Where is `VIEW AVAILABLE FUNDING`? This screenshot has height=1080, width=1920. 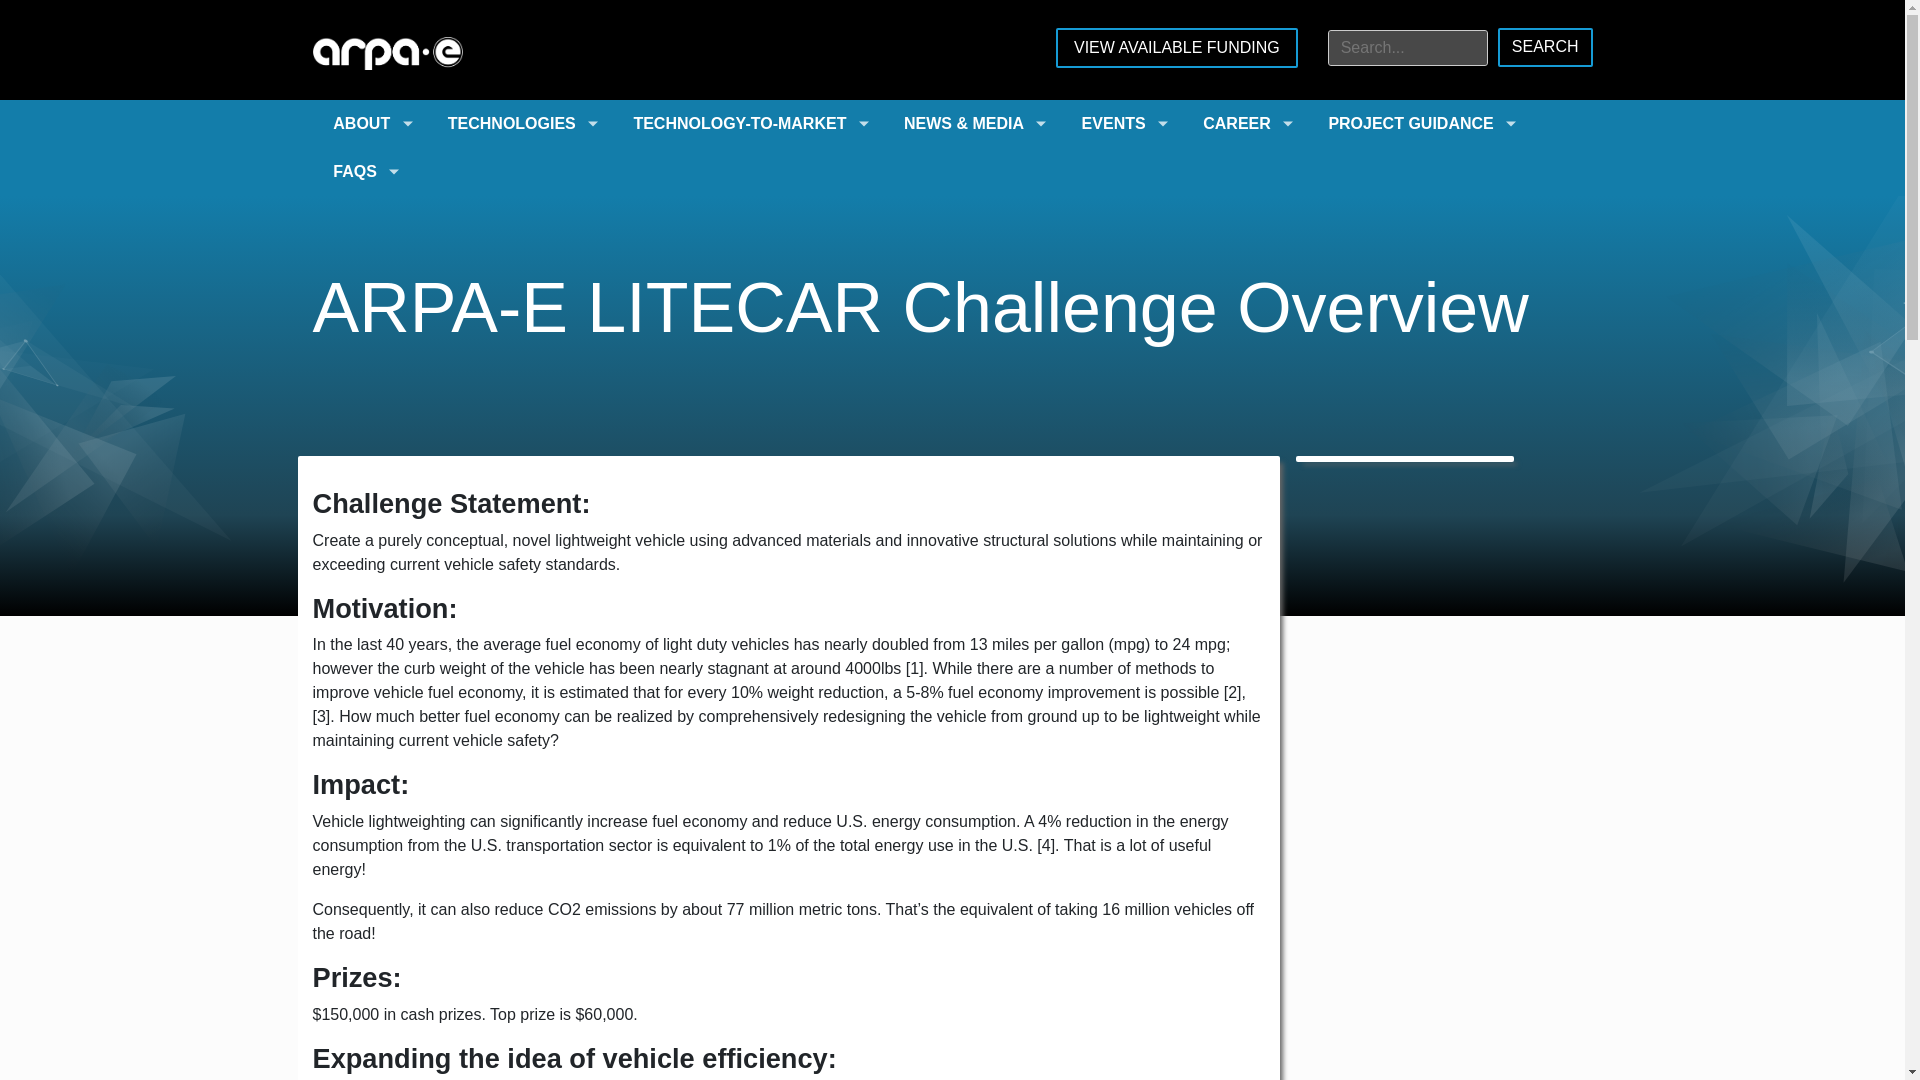 VIEW AVAILABLE FUNDING is located at coordinates (1176, 48).